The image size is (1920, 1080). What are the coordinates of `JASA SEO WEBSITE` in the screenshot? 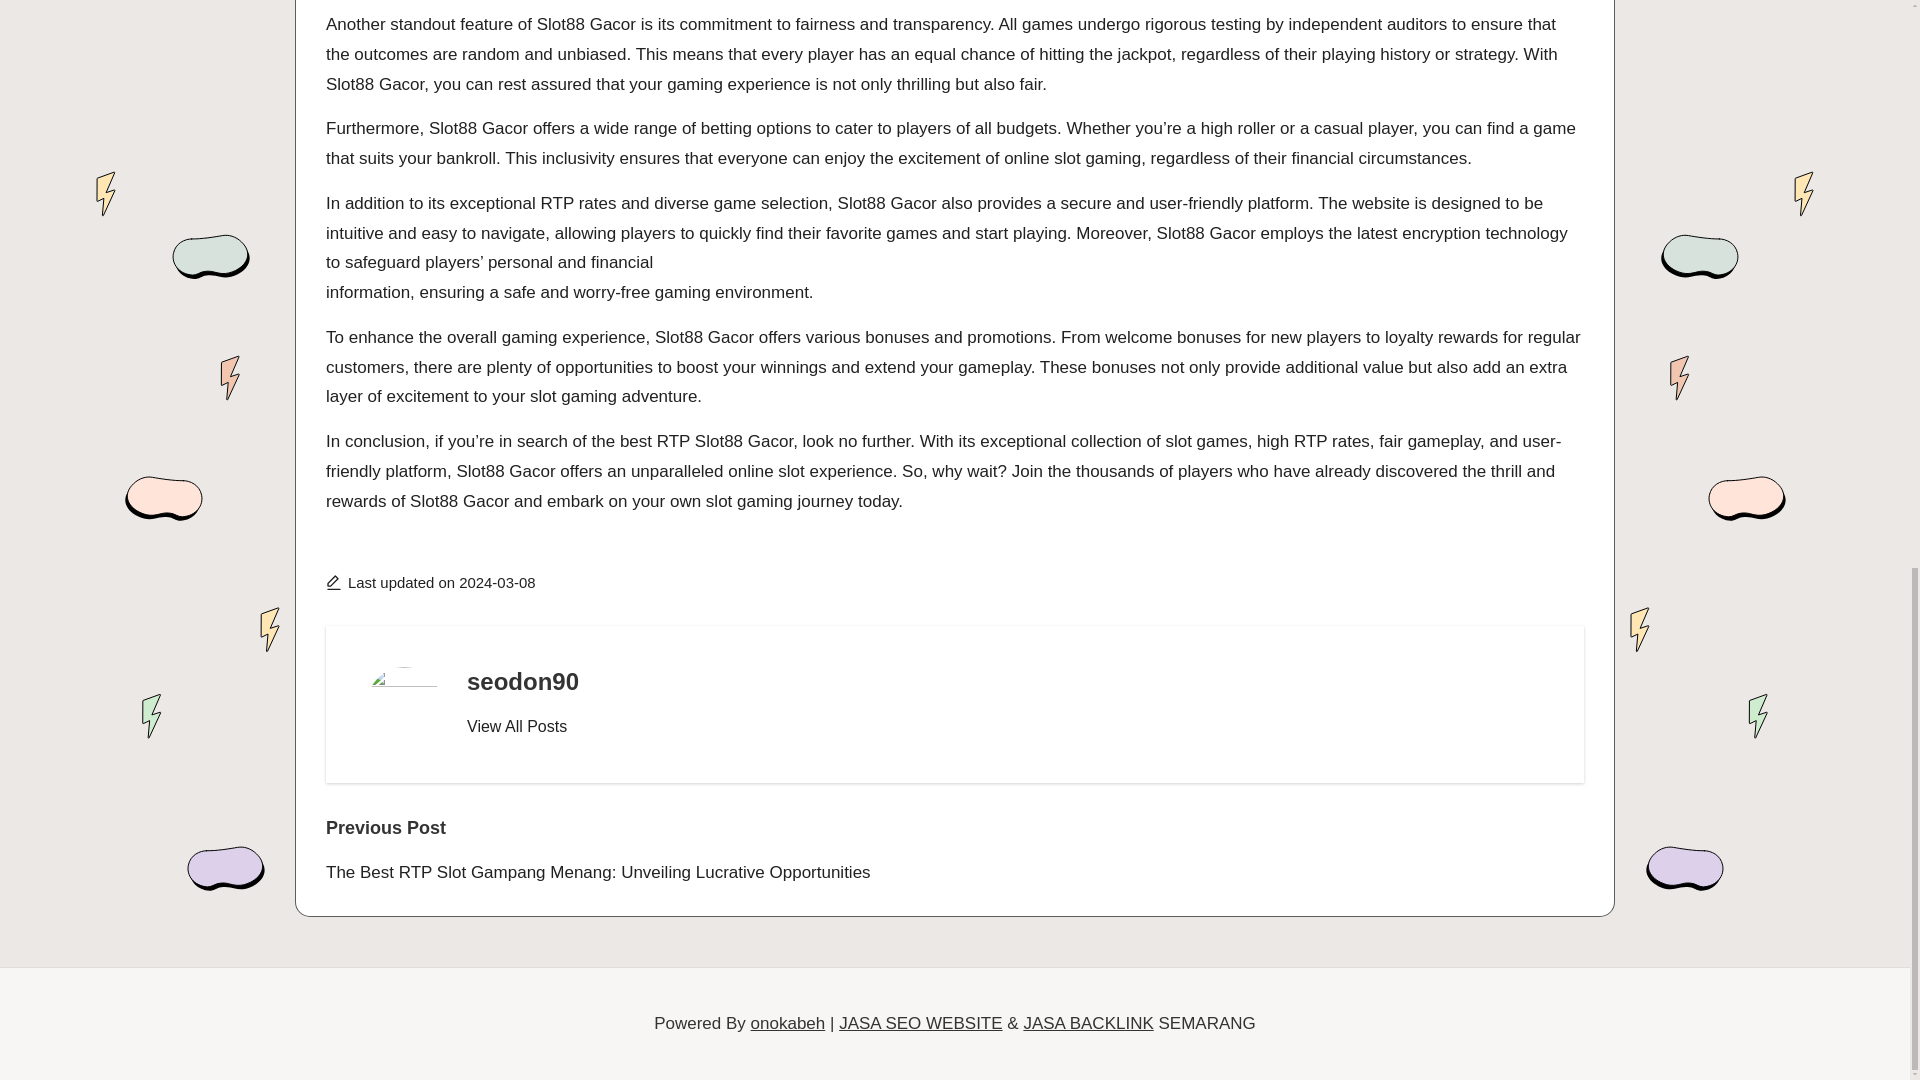 It's located at (920, 1023).